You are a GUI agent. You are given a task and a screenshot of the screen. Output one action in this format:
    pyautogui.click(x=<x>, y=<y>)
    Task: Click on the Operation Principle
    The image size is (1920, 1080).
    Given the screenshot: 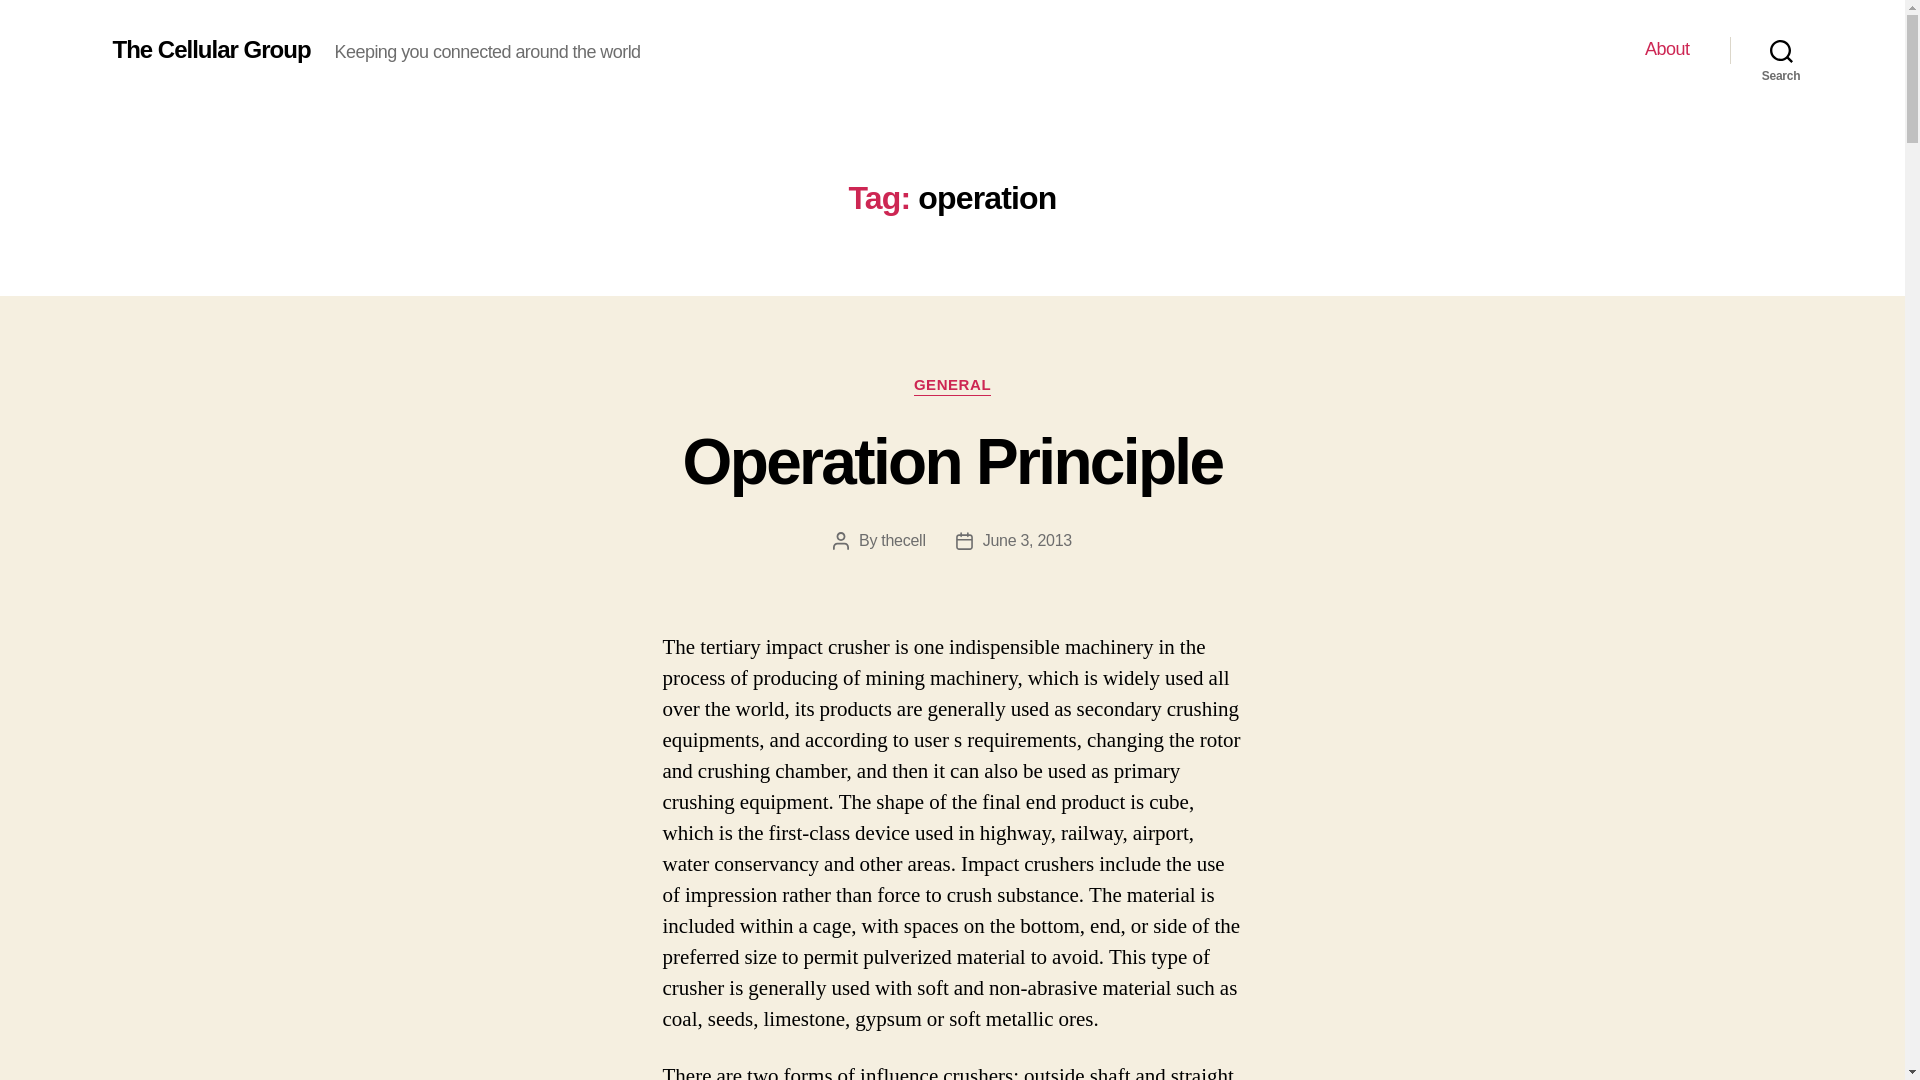 What is the action you would take?
    pyautogui.click(x=953, y=461)
    